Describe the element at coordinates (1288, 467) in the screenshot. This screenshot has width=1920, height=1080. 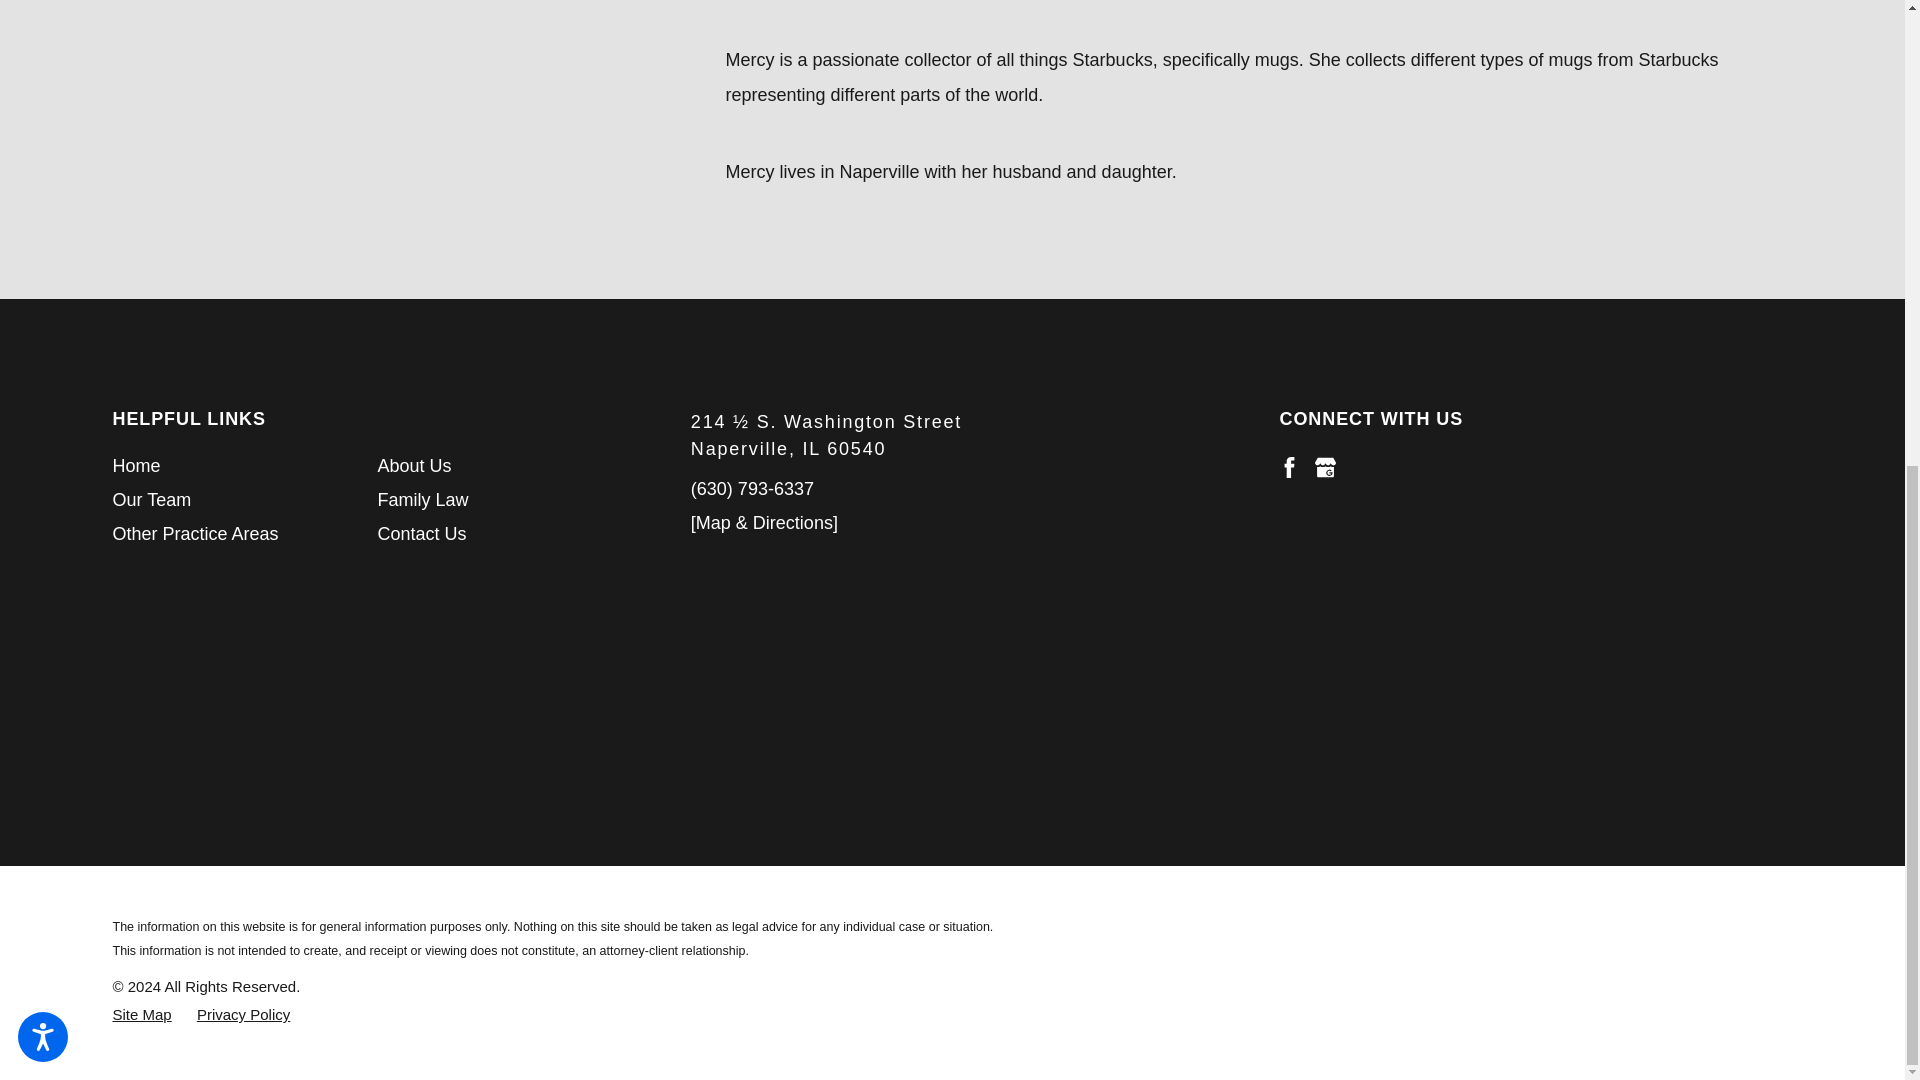
I see `Facebook` at that location.